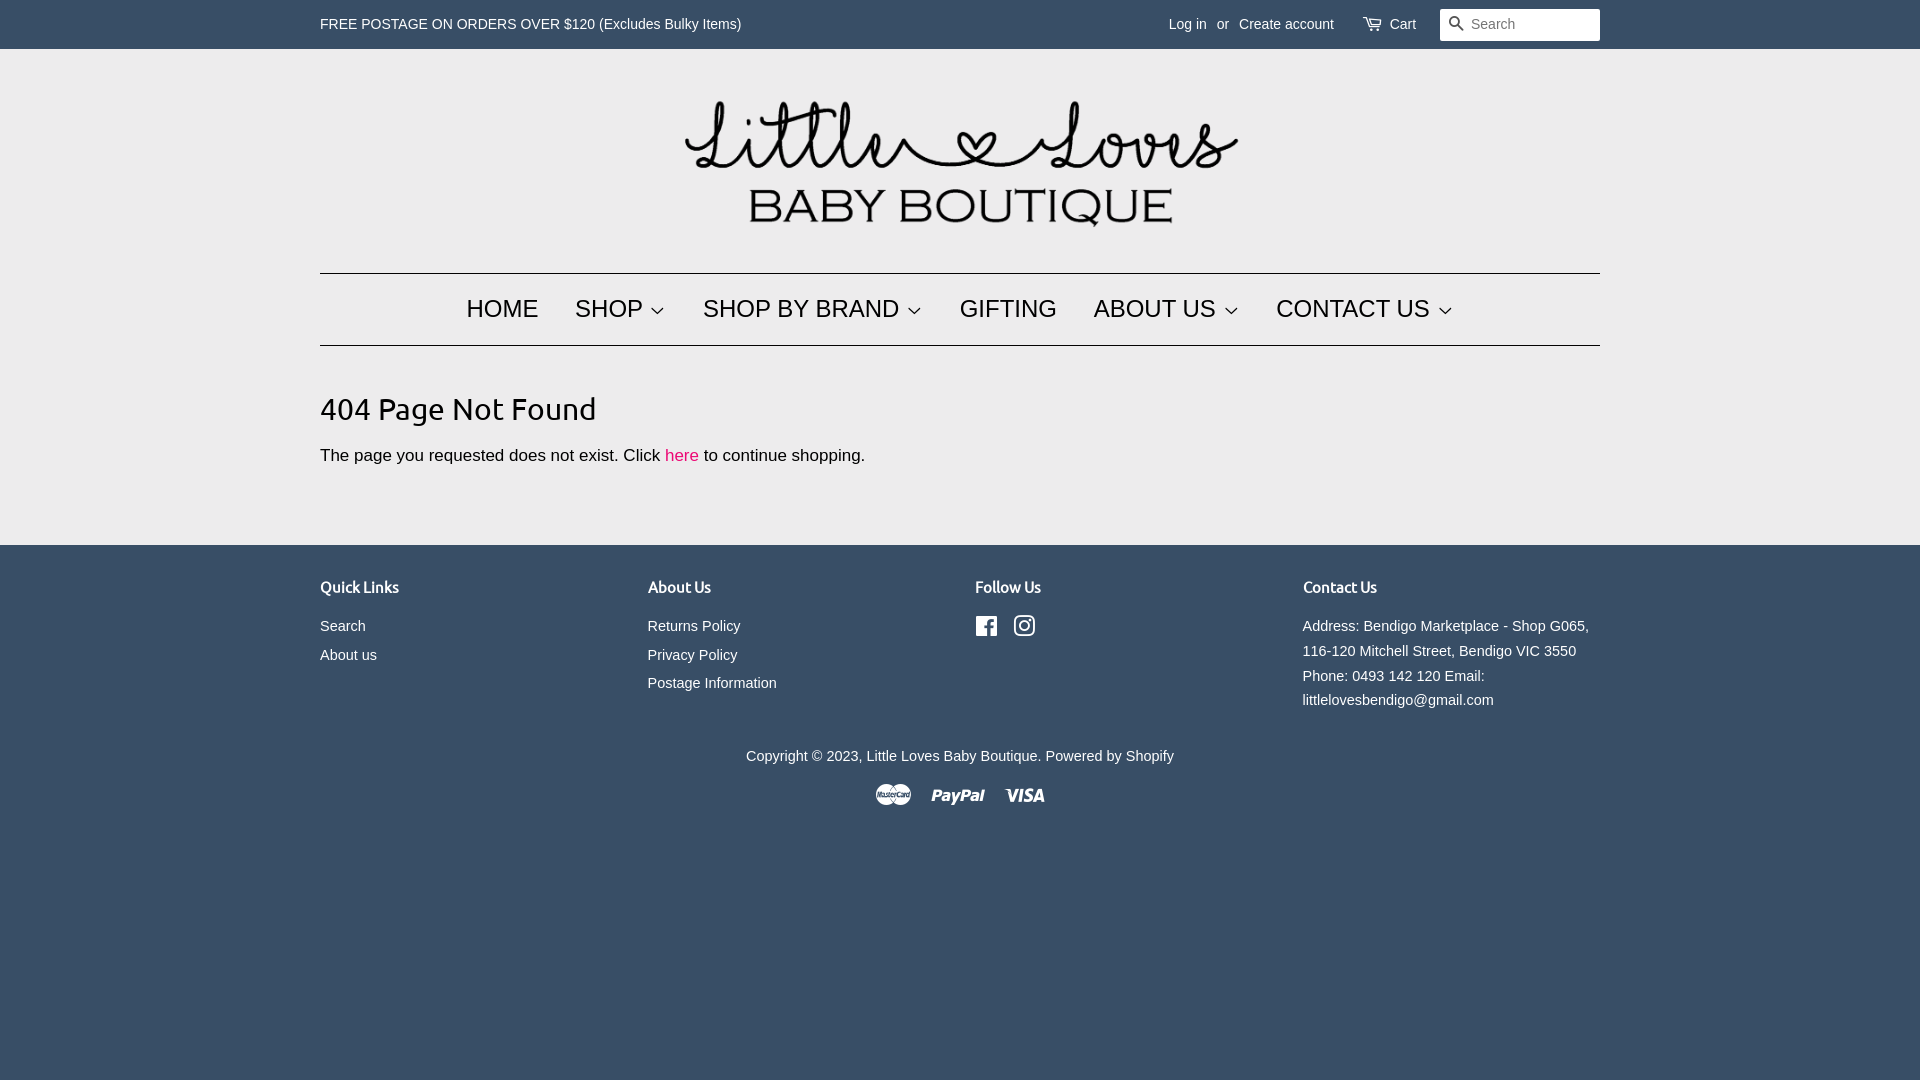  What do you see at coordinates (682, 456) in the screenshot?
I see `here` at bounding box center [682, 456].